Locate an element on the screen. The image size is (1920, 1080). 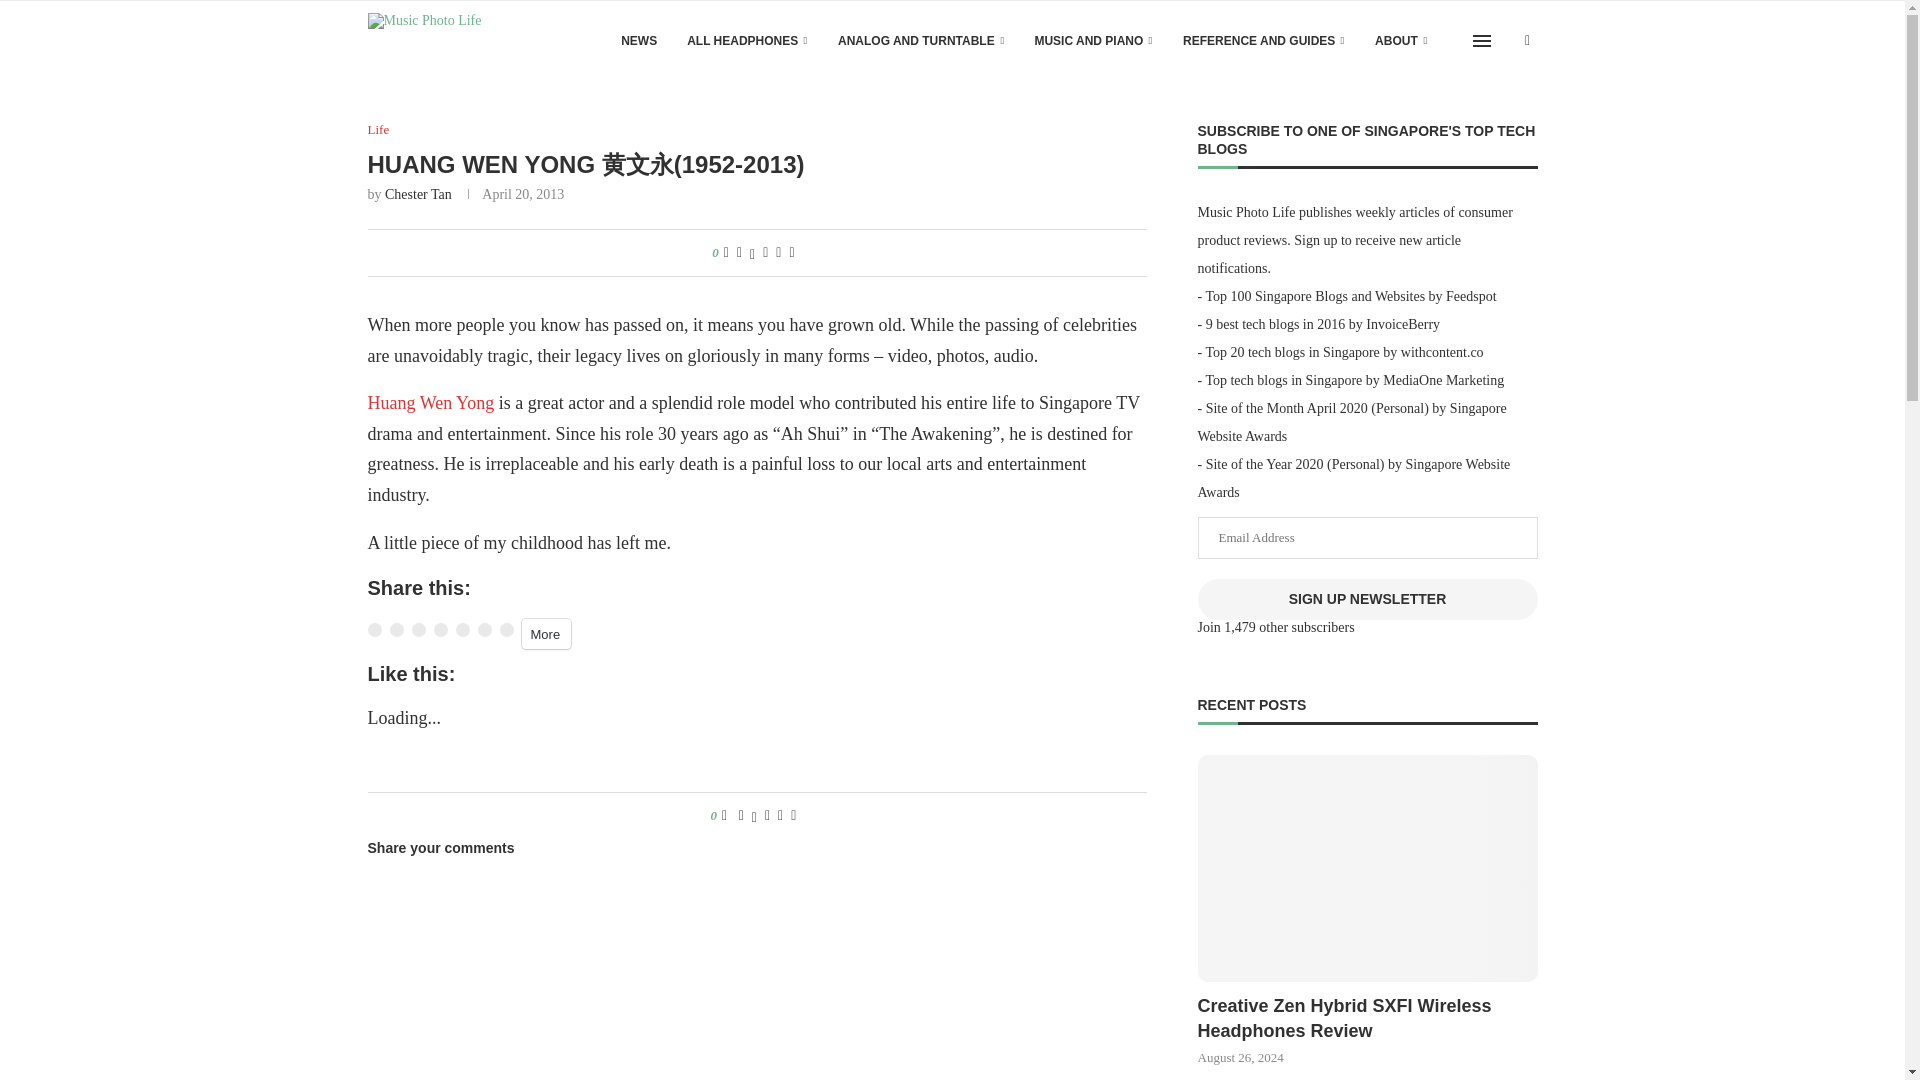
Click to share on LinkedIn is located at coordinates (506, 630).